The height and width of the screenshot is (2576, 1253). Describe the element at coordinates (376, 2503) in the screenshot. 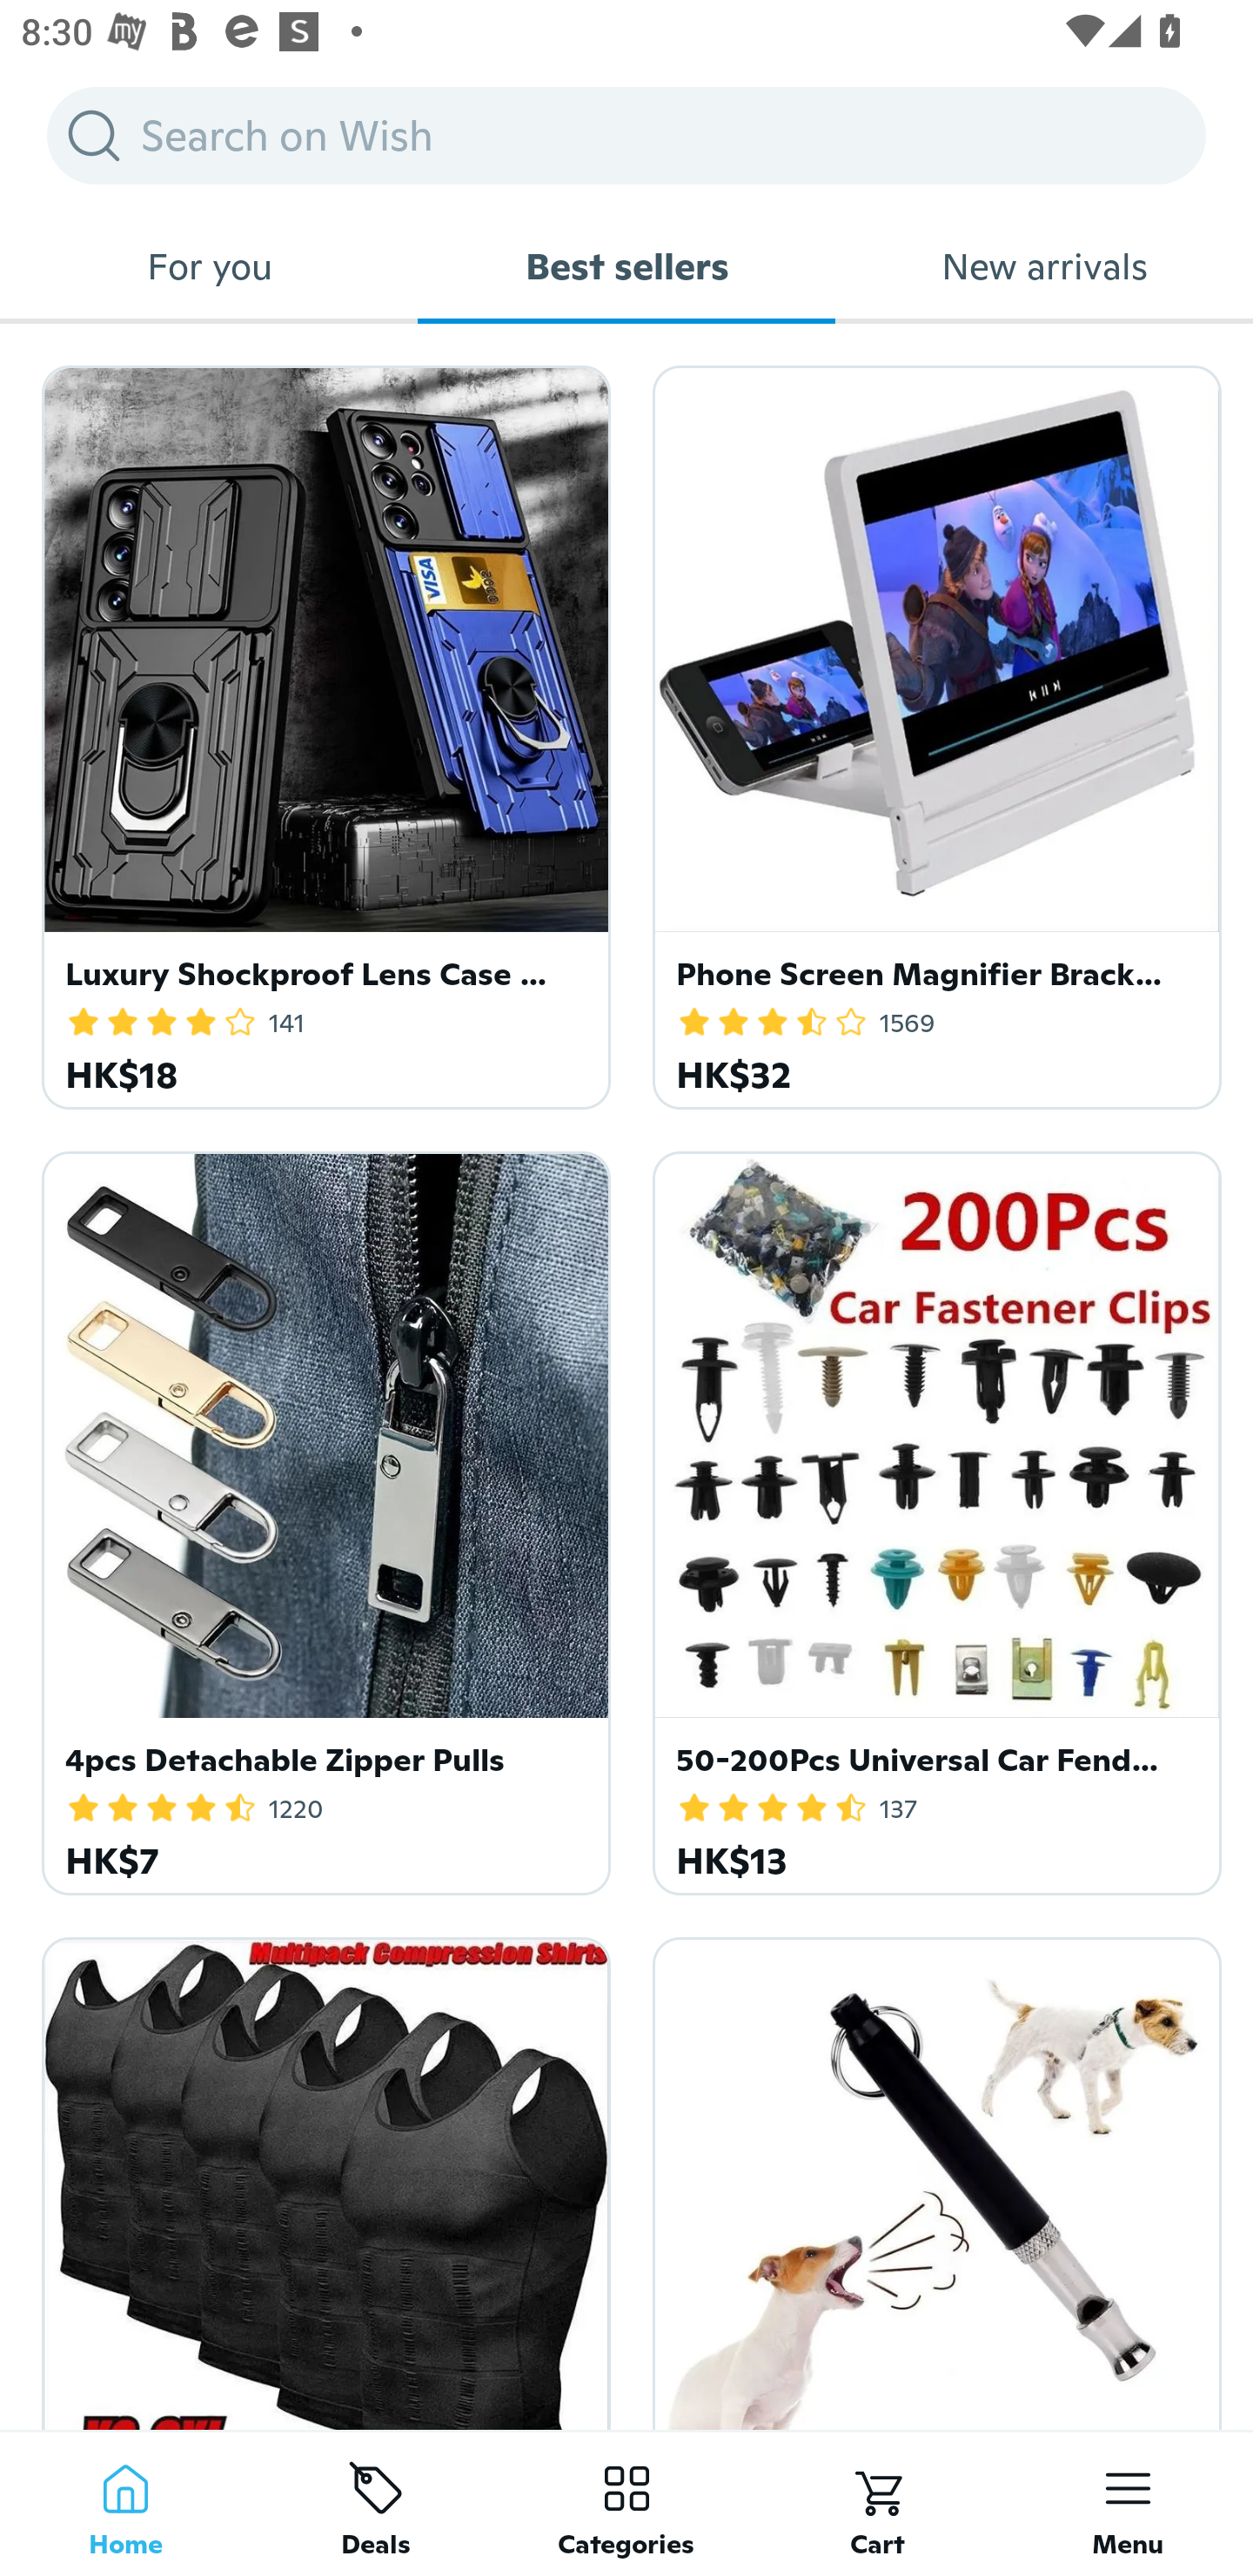

I see `Deals` at that location.